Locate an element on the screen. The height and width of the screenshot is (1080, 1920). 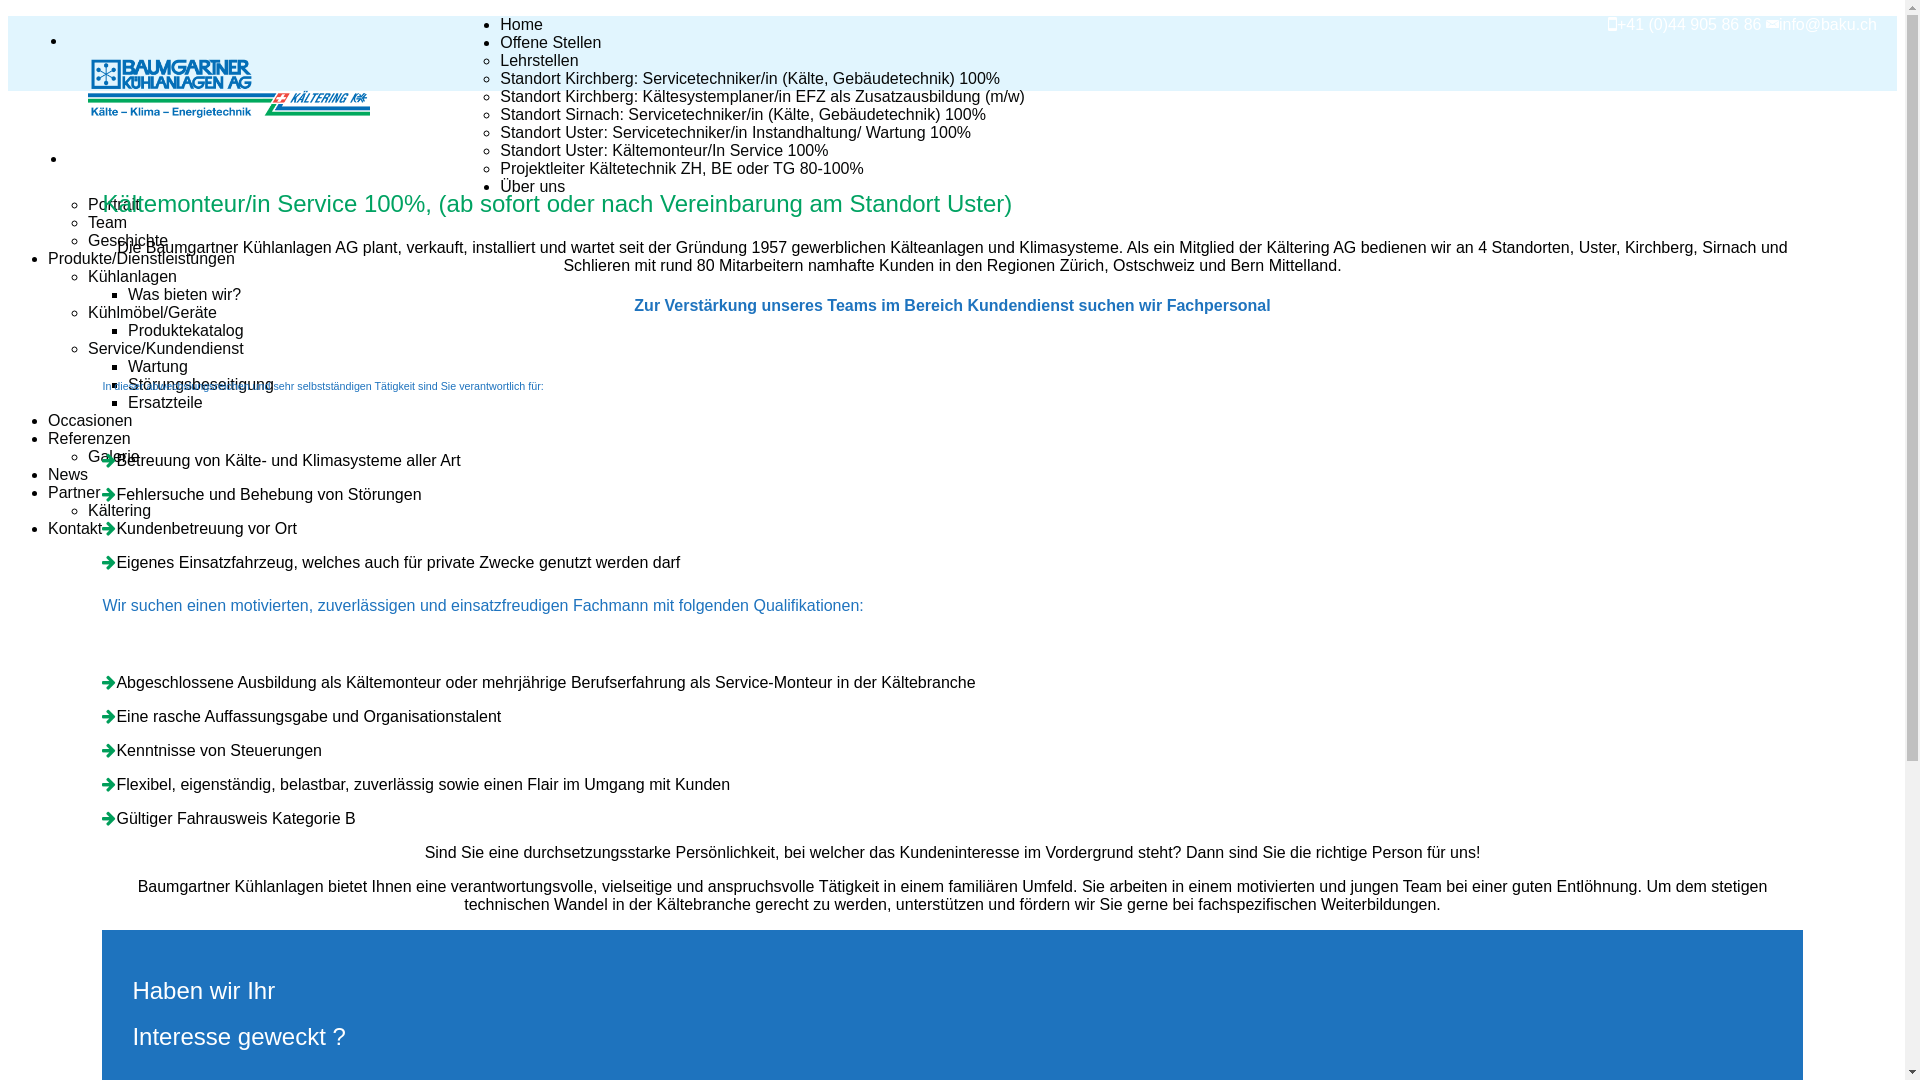
Service/Kundendienst is located at coordinates (166, 349).